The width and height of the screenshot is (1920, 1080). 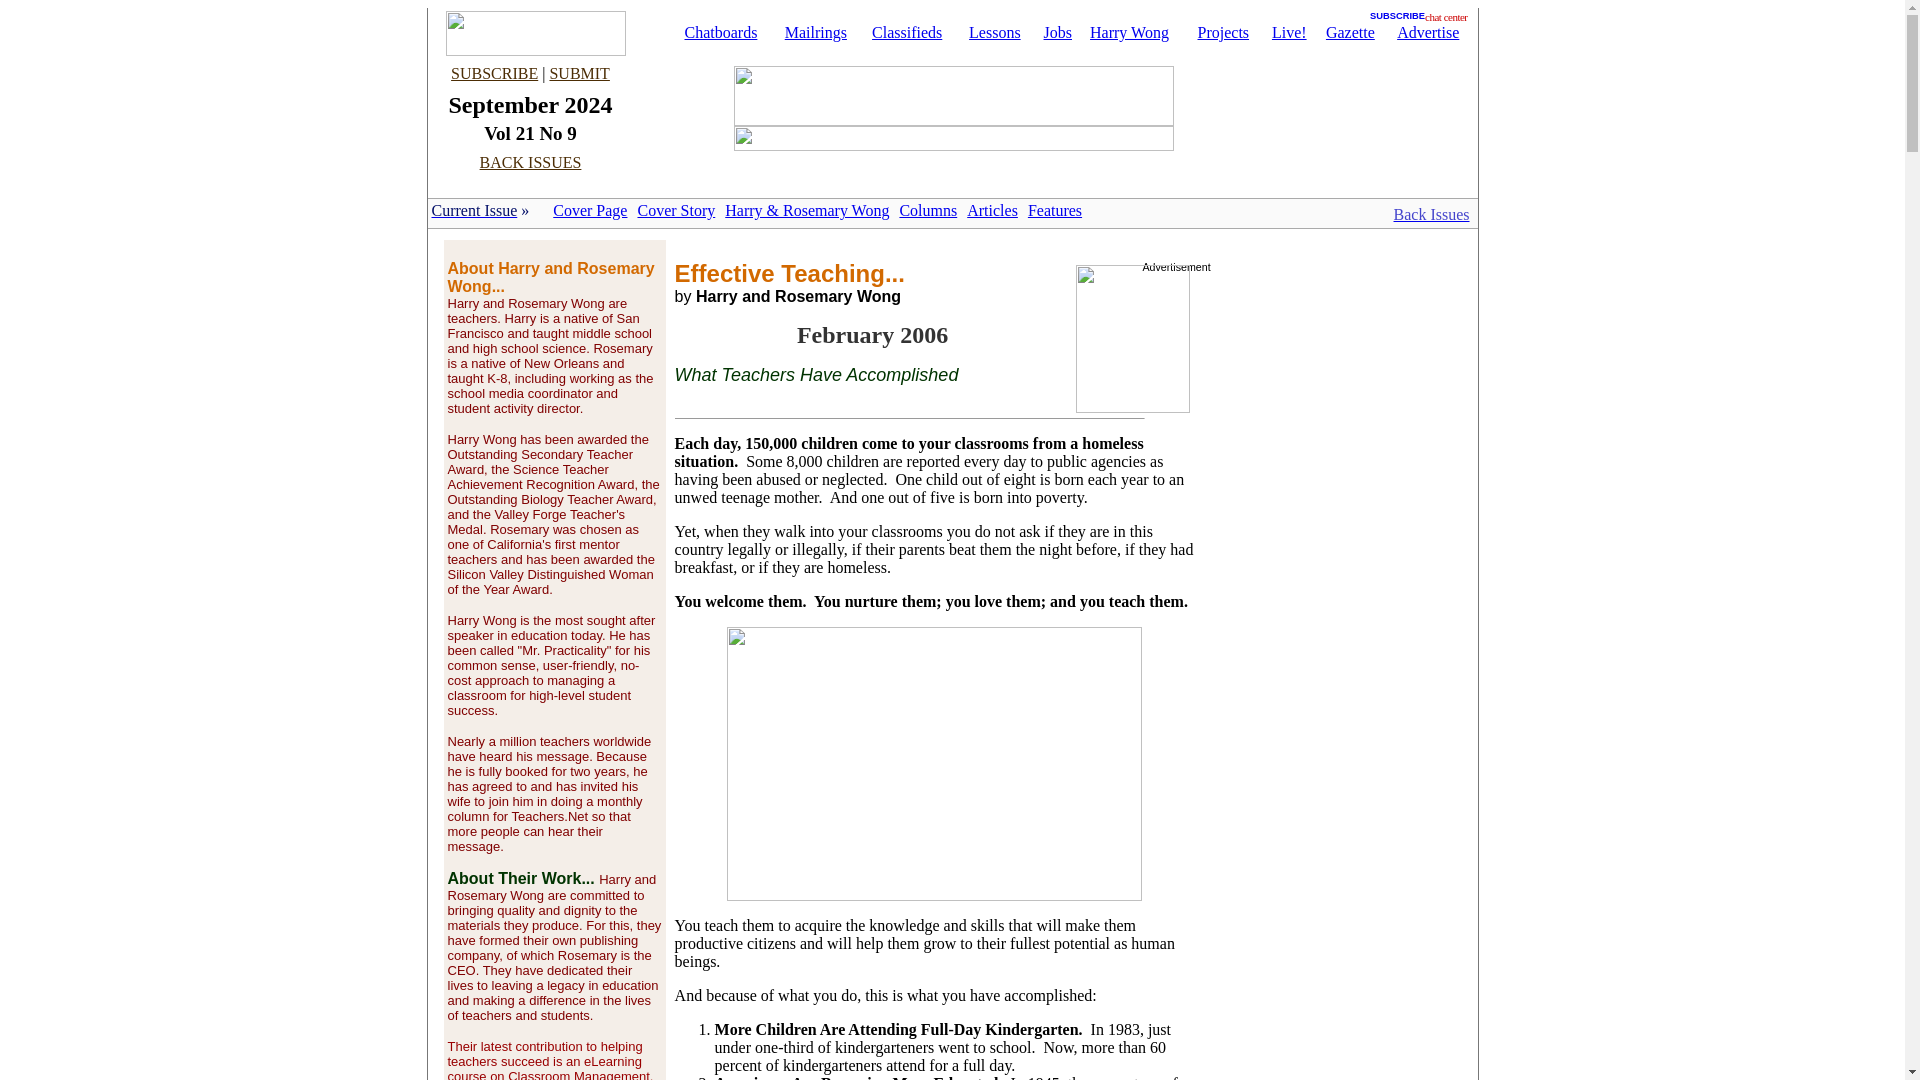 What do you see at coordinates (1344, 32) in the screenshot?
I see `Gazette` at bounding box center [1344, 32].